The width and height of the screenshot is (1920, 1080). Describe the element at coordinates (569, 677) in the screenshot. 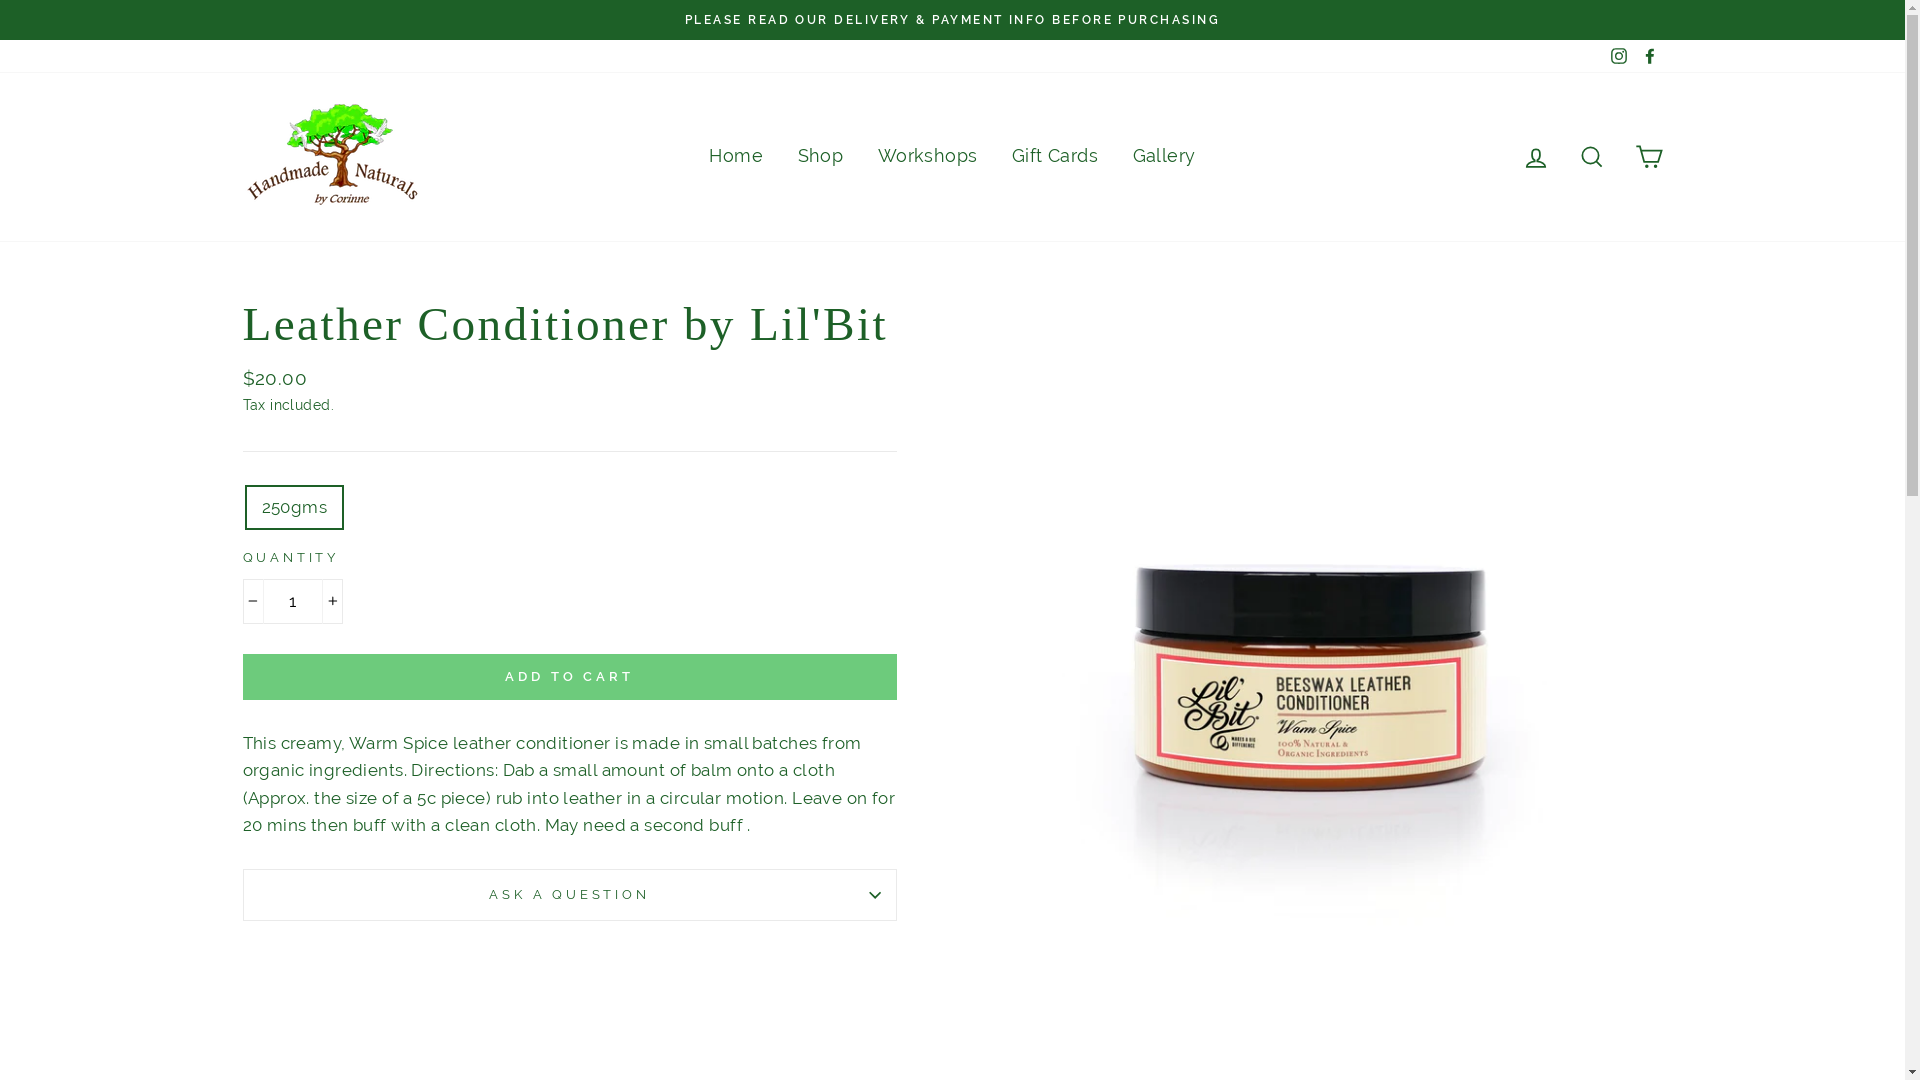

I see `ADD TO CART` at that location.